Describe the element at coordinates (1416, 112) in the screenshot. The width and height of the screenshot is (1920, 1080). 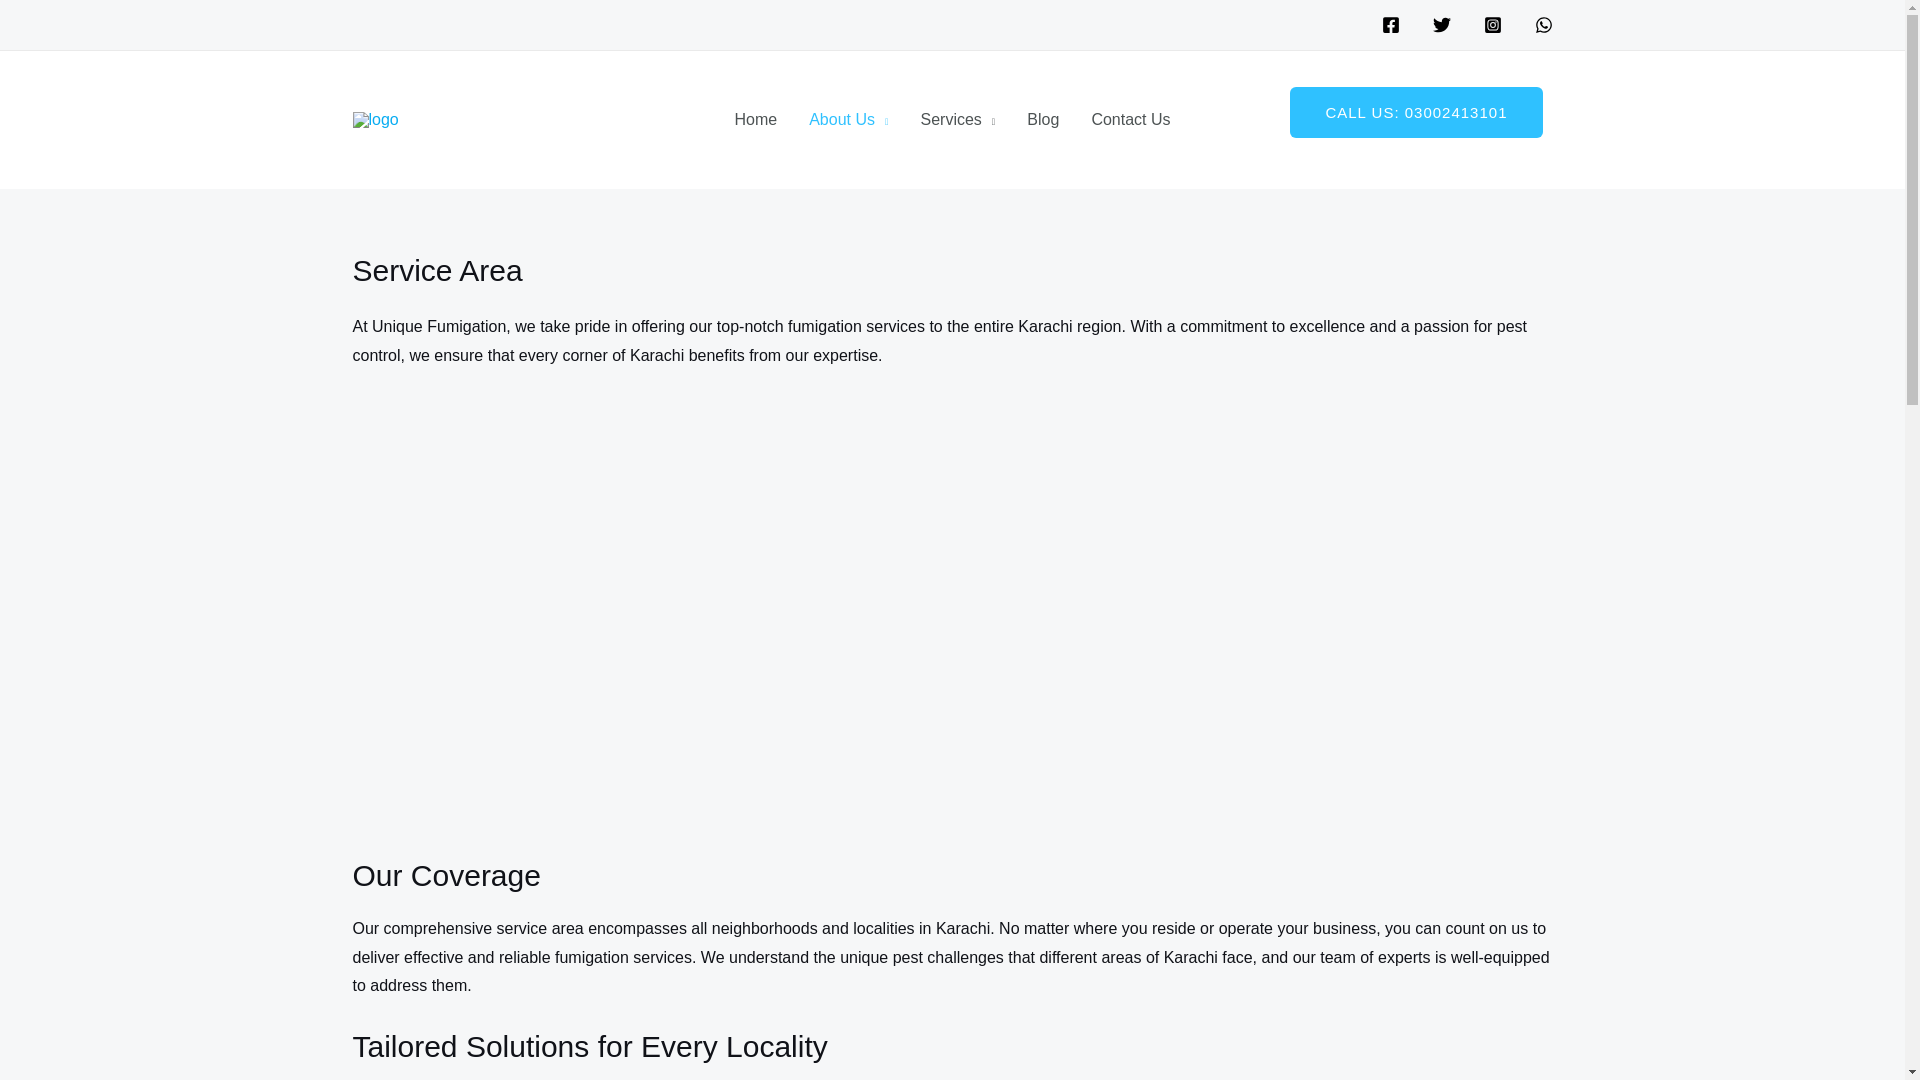
I see `CALL US: 03002413101` at that location.